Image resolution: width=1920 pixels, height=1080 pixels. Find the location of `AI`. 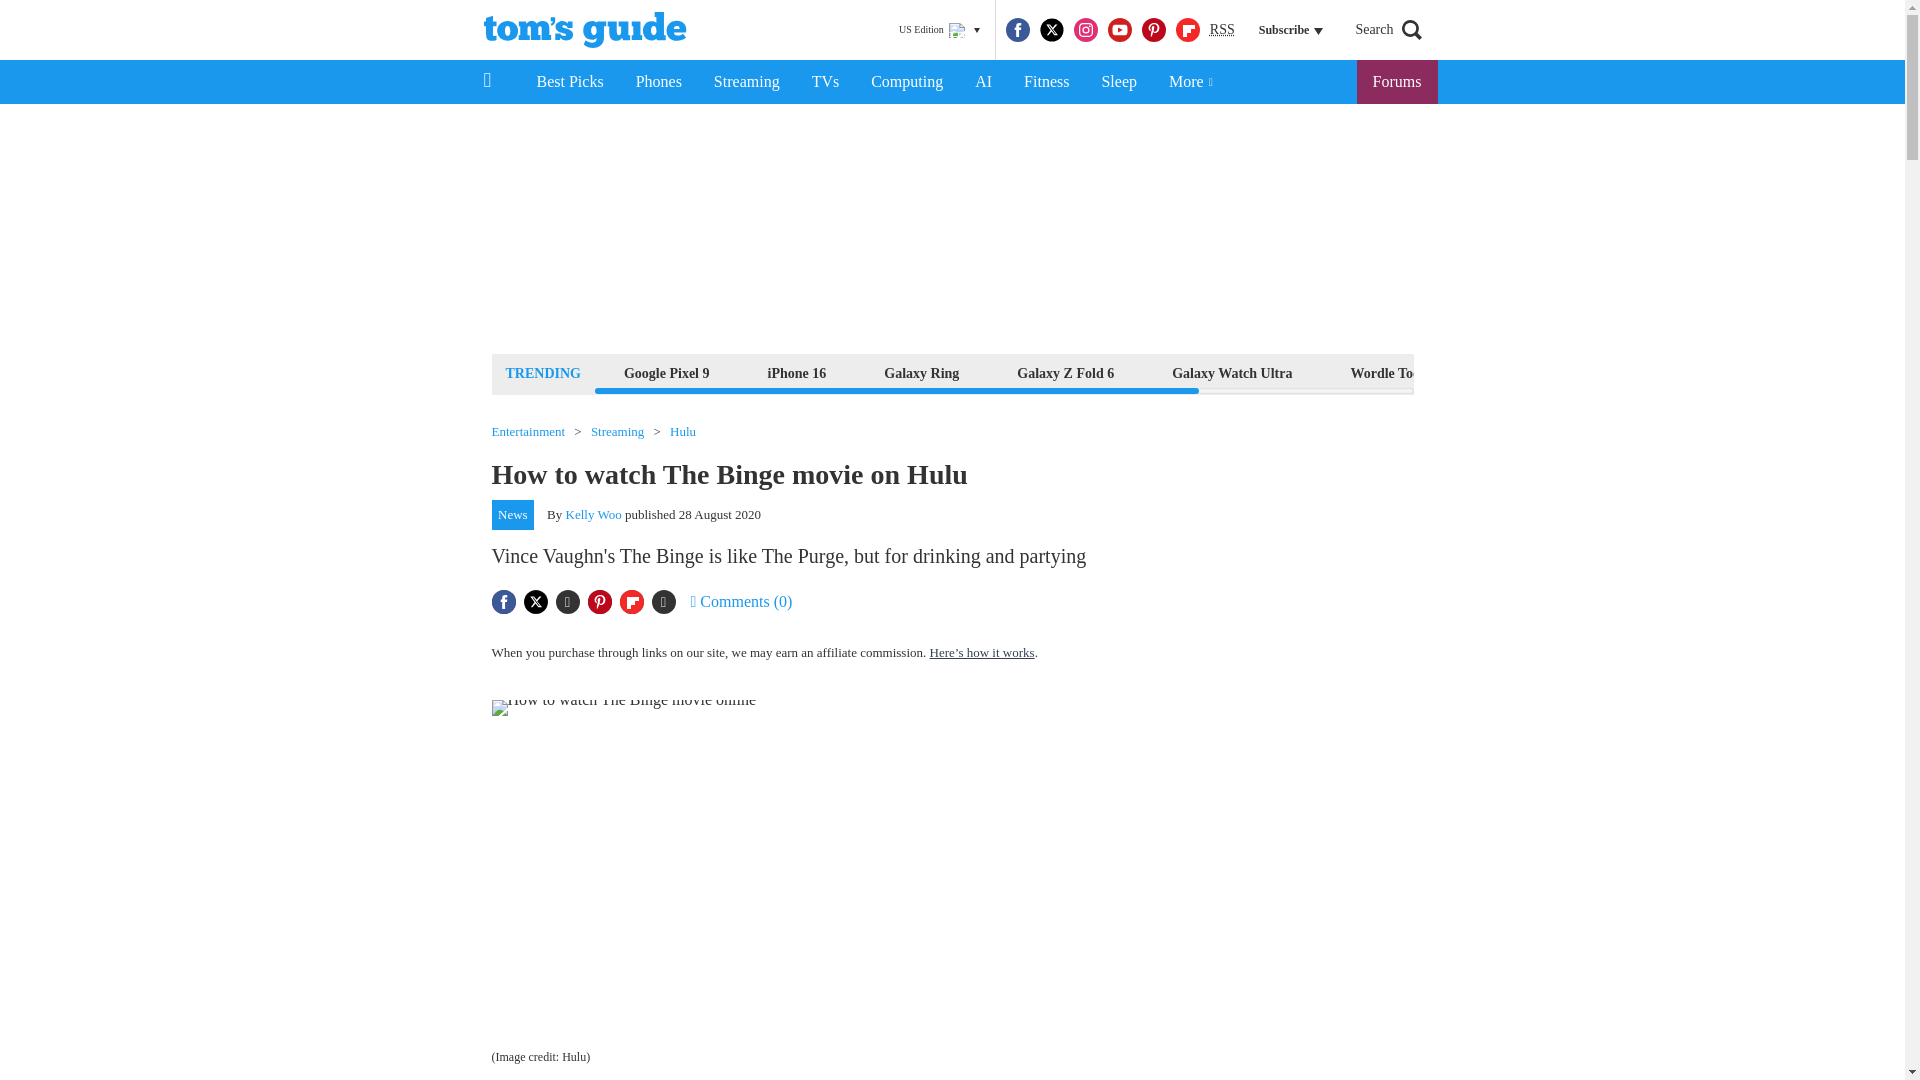

AI is located at coordinates (983, 82).